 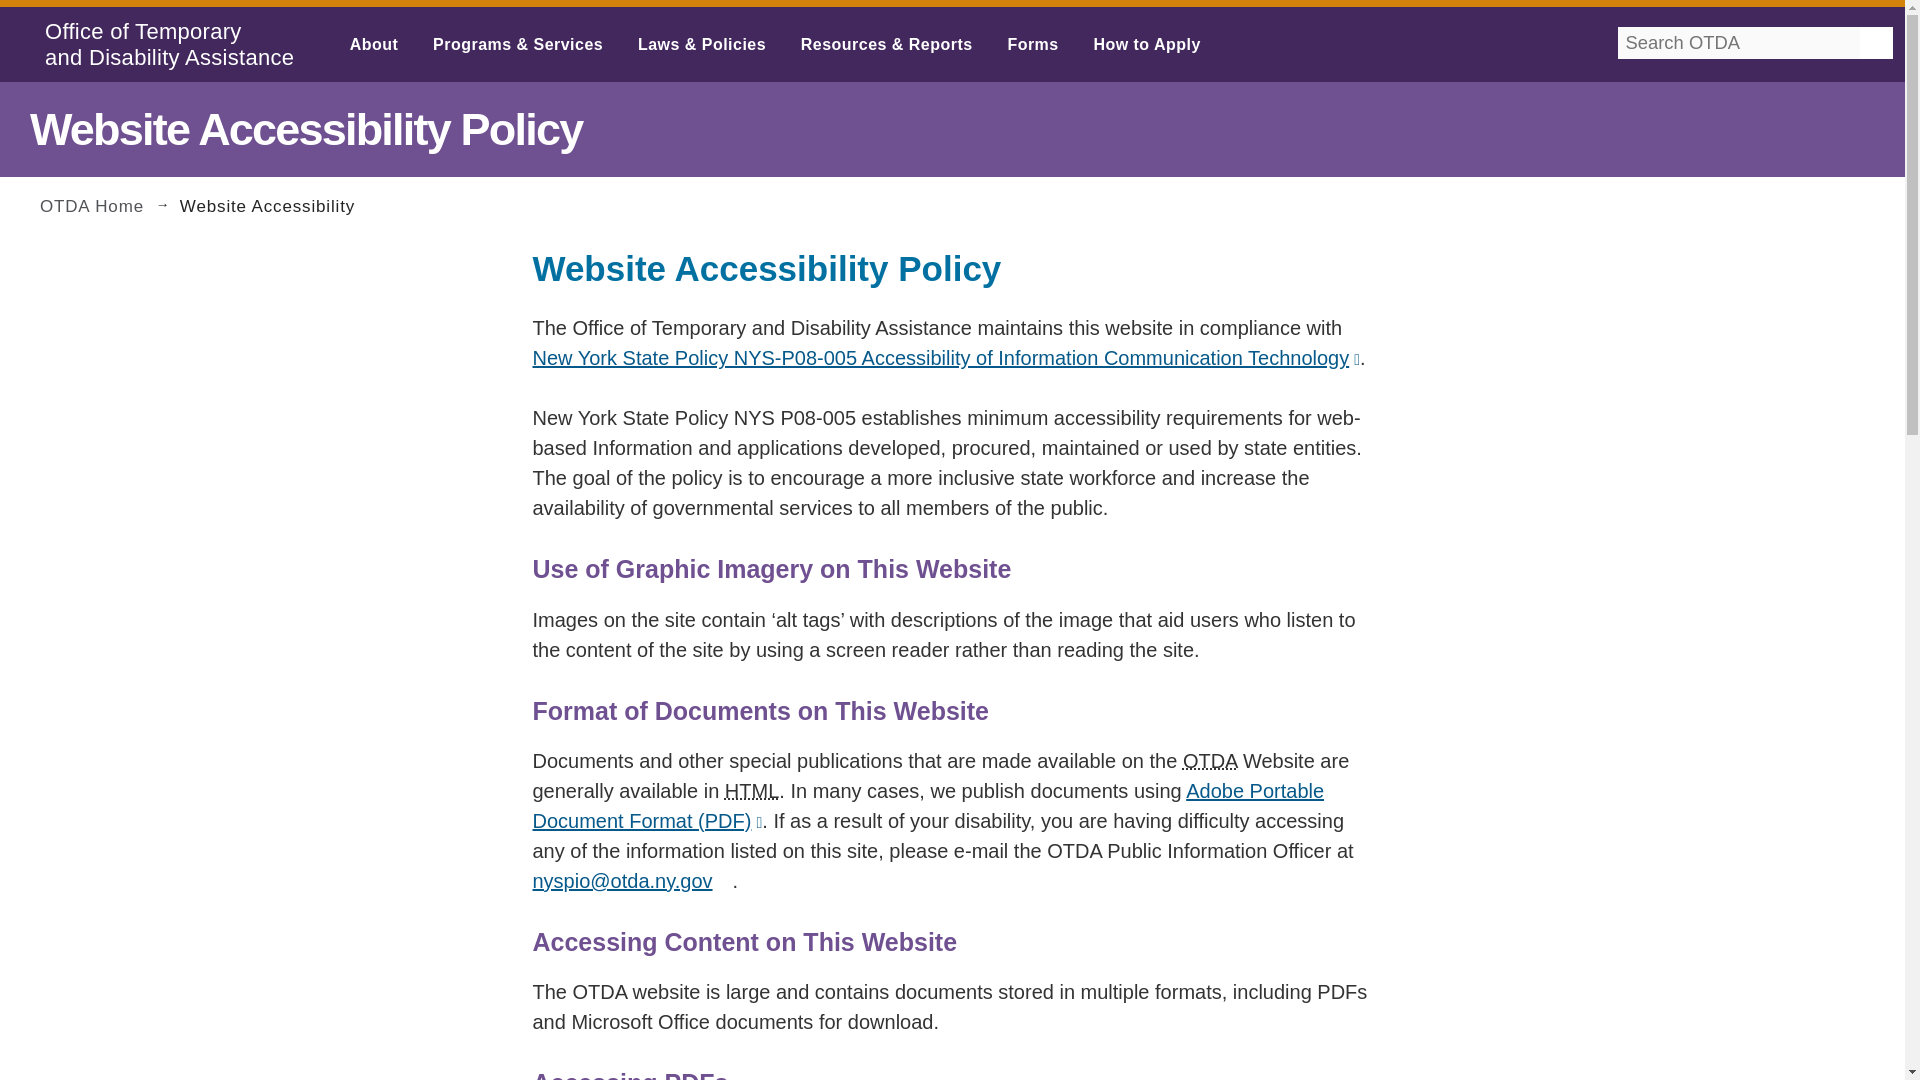 What do you see at coordinates (752, 790) in the screenshot?
I see `hypertext markup language` at bounding box center [752, 790].